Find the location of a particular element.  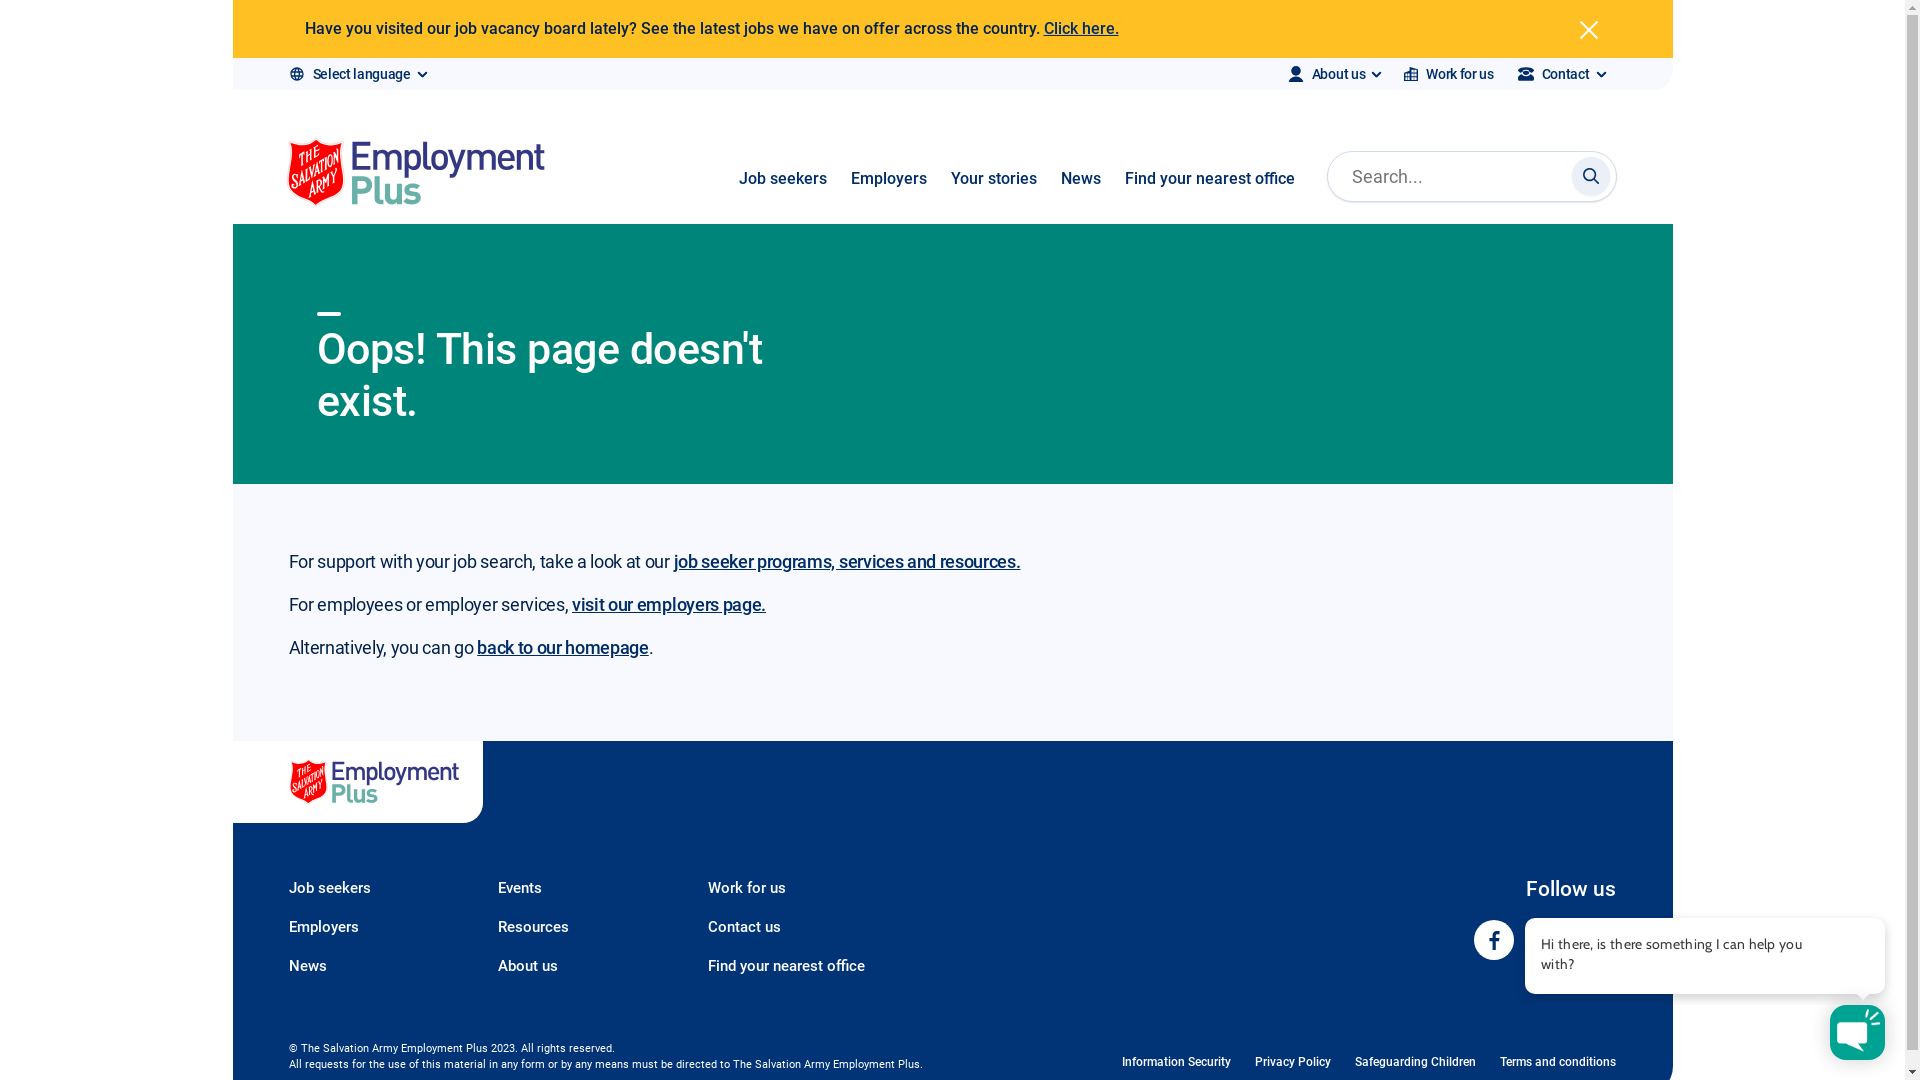

Work for us is located at coordinates (1448, 74).